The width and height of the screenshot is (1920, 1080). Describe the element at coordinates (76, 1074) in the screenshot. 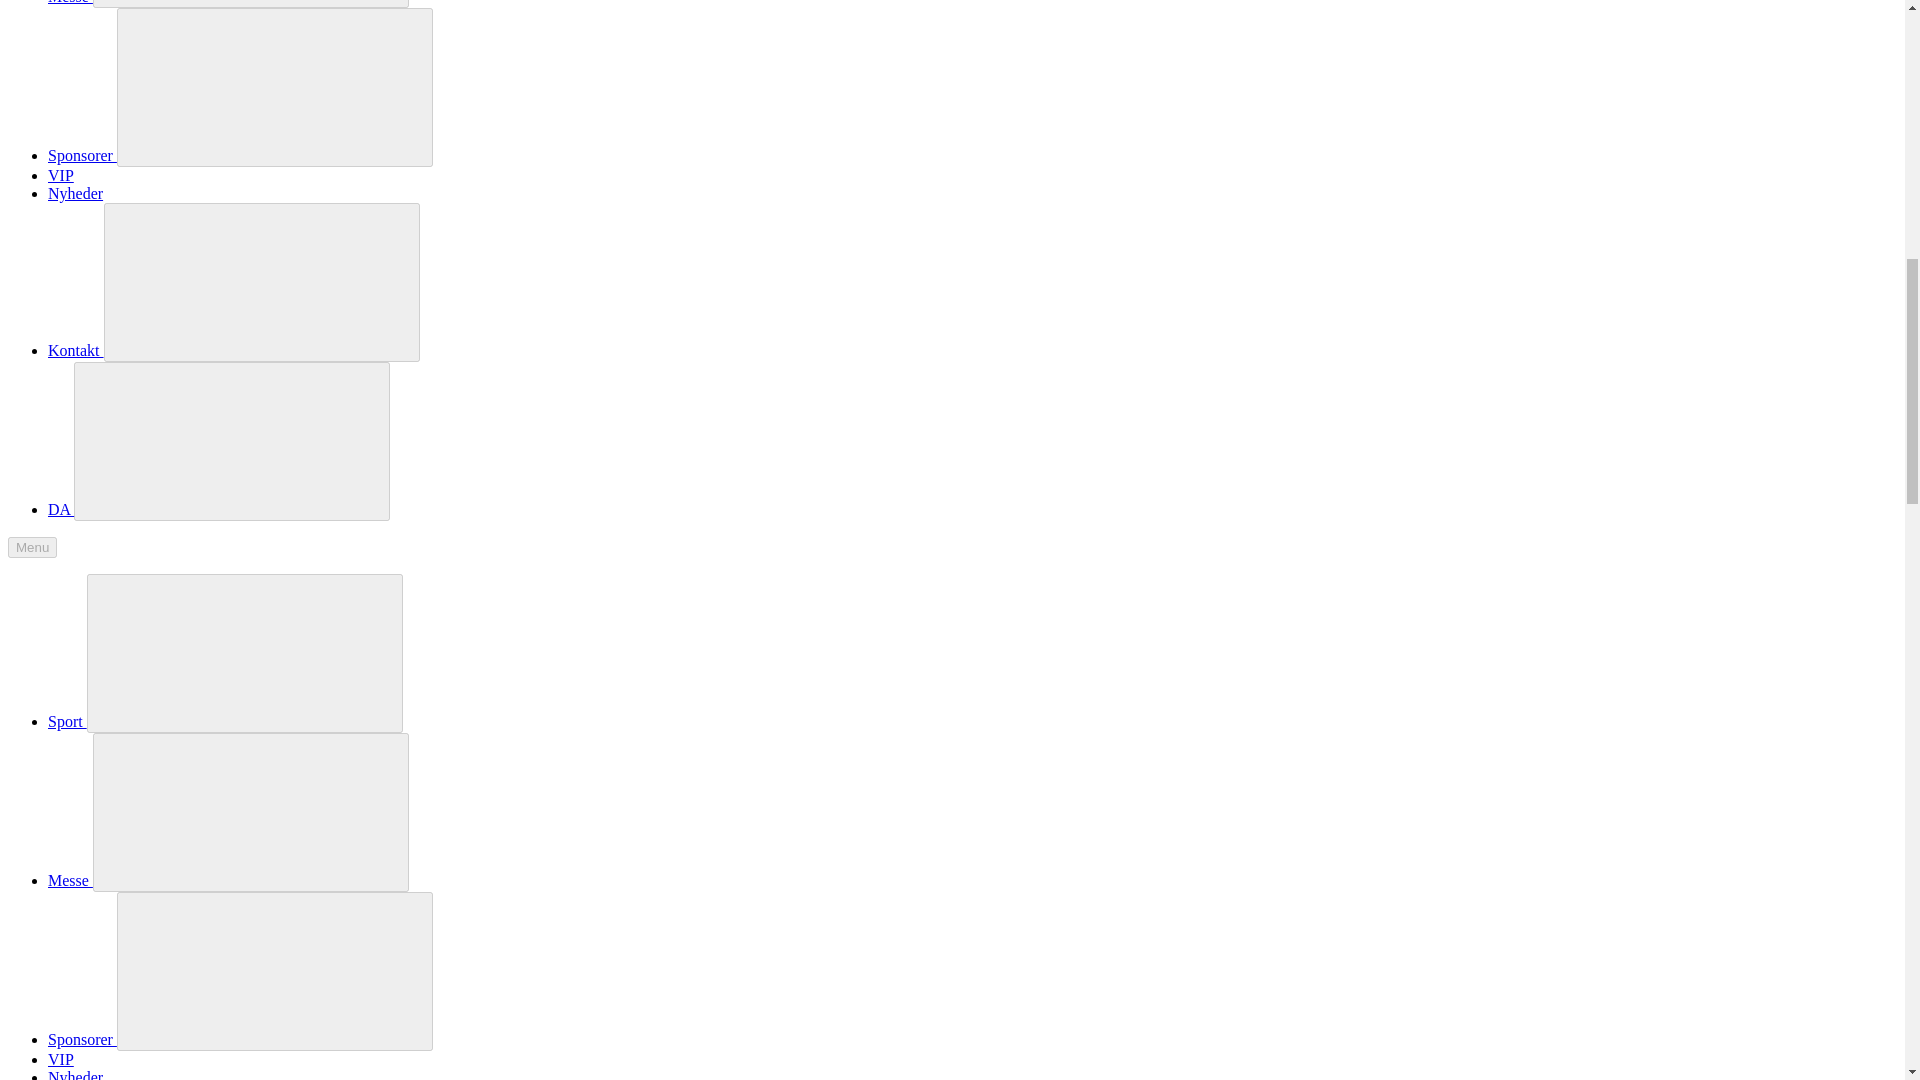

I see `Nyheder` at that location.